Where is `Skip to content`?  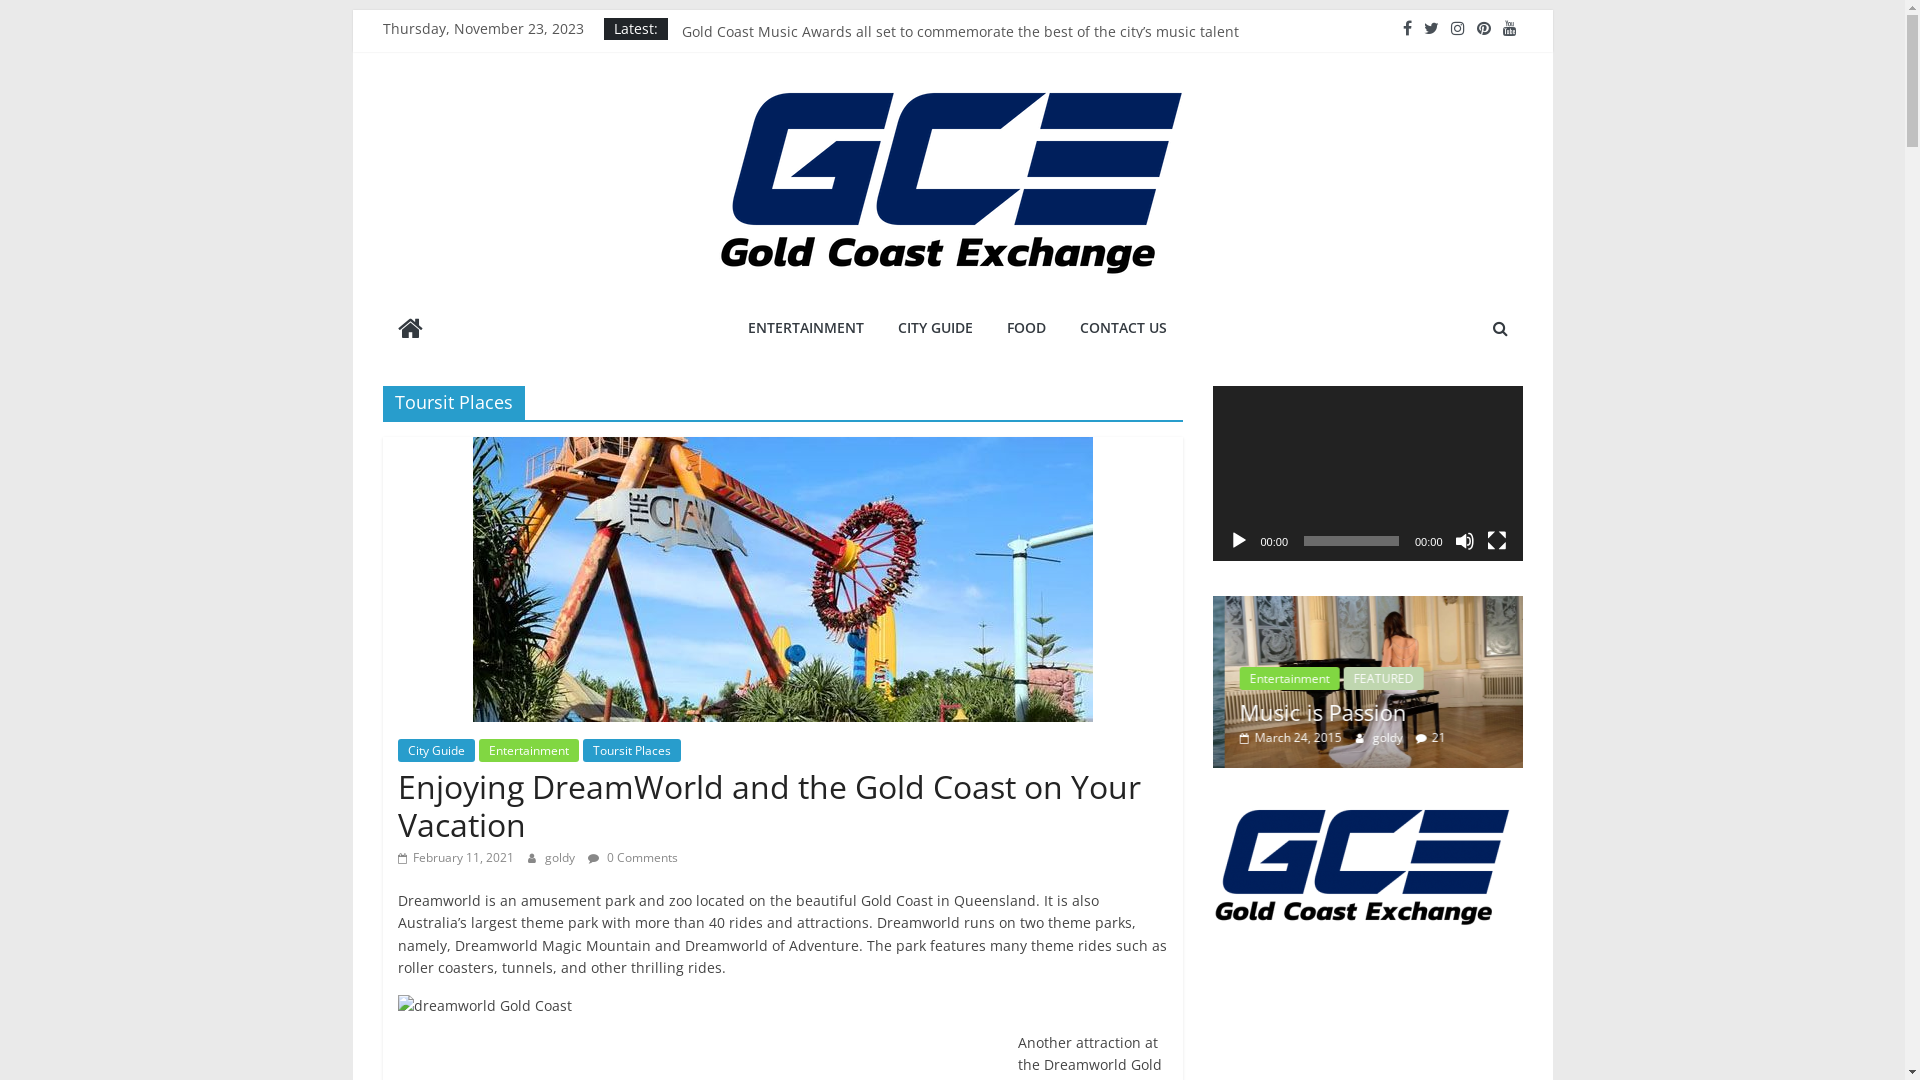 Skip to content is located at coordinates (352, 10).